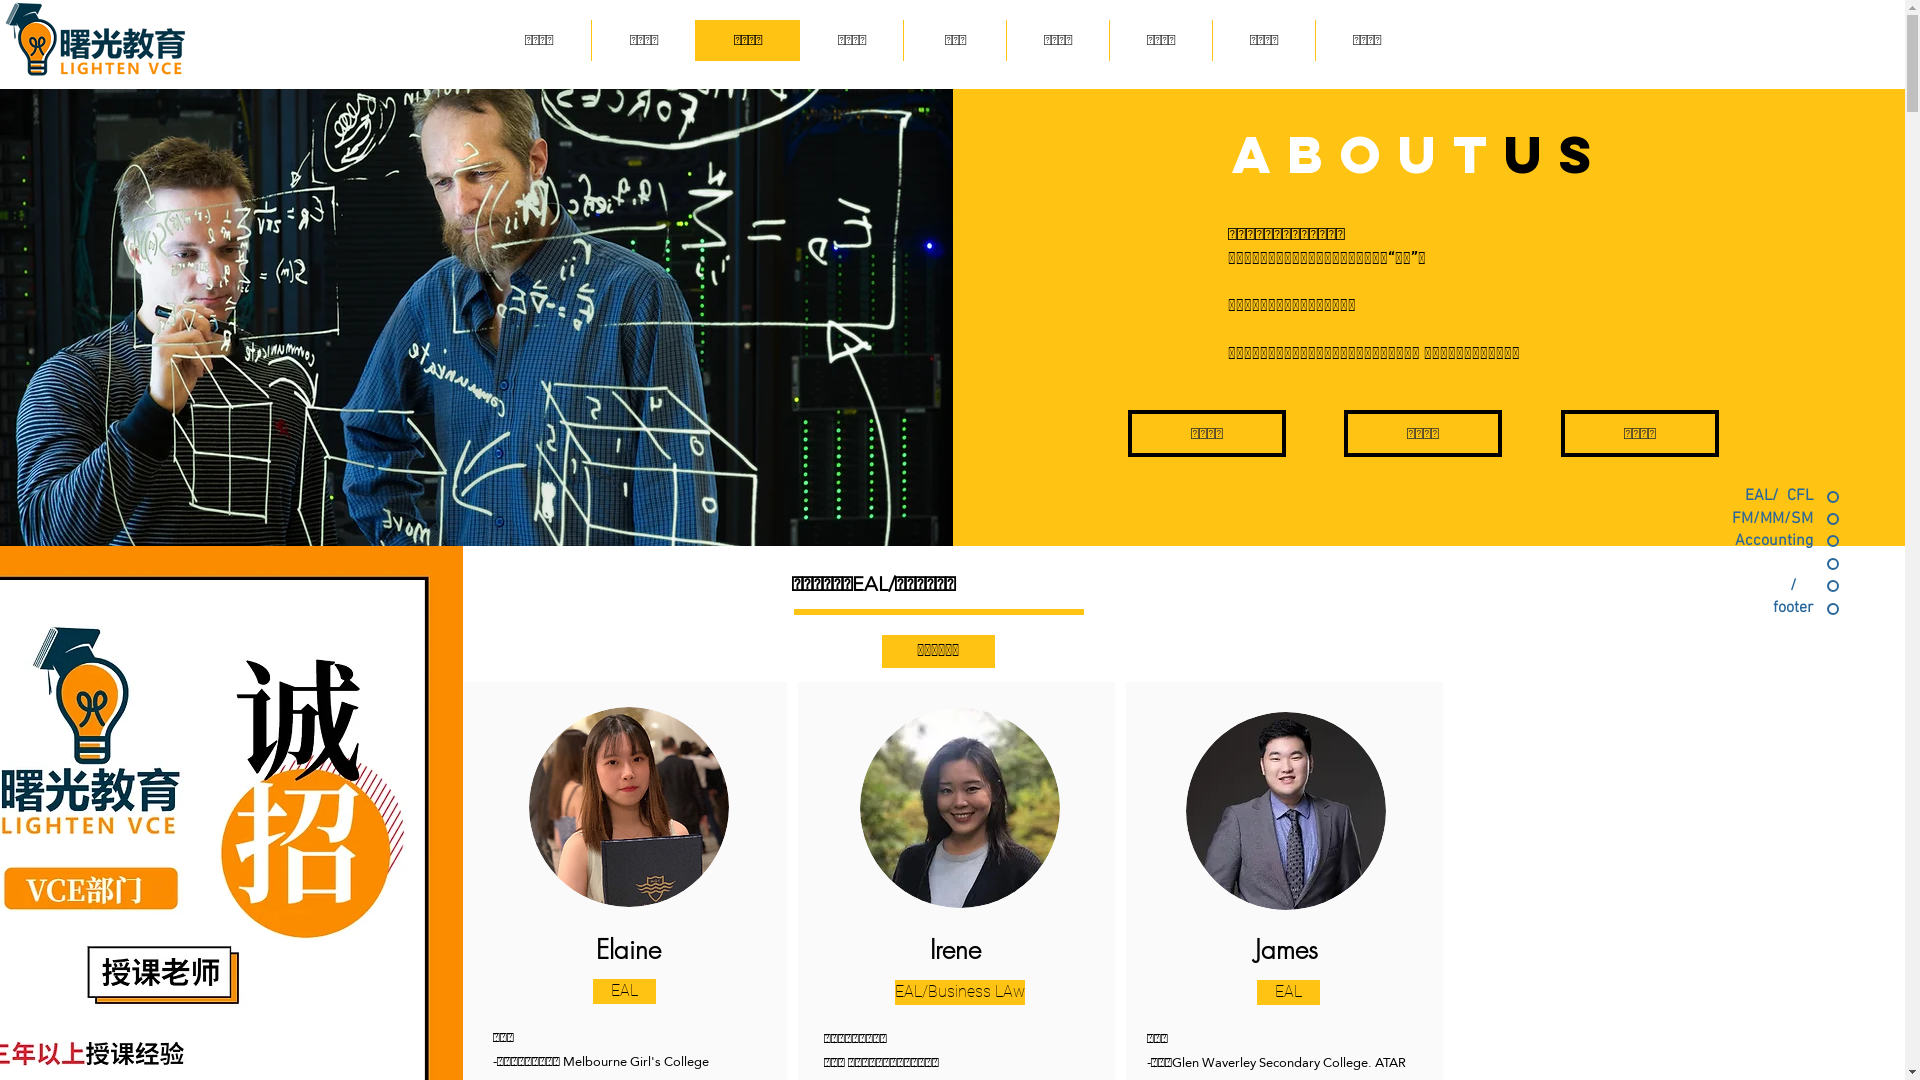 The width and height of the screenshot is (1920, 1080). Describe the element at coordinates (1750, 608) in the screenshot. I see `footer` at that location.